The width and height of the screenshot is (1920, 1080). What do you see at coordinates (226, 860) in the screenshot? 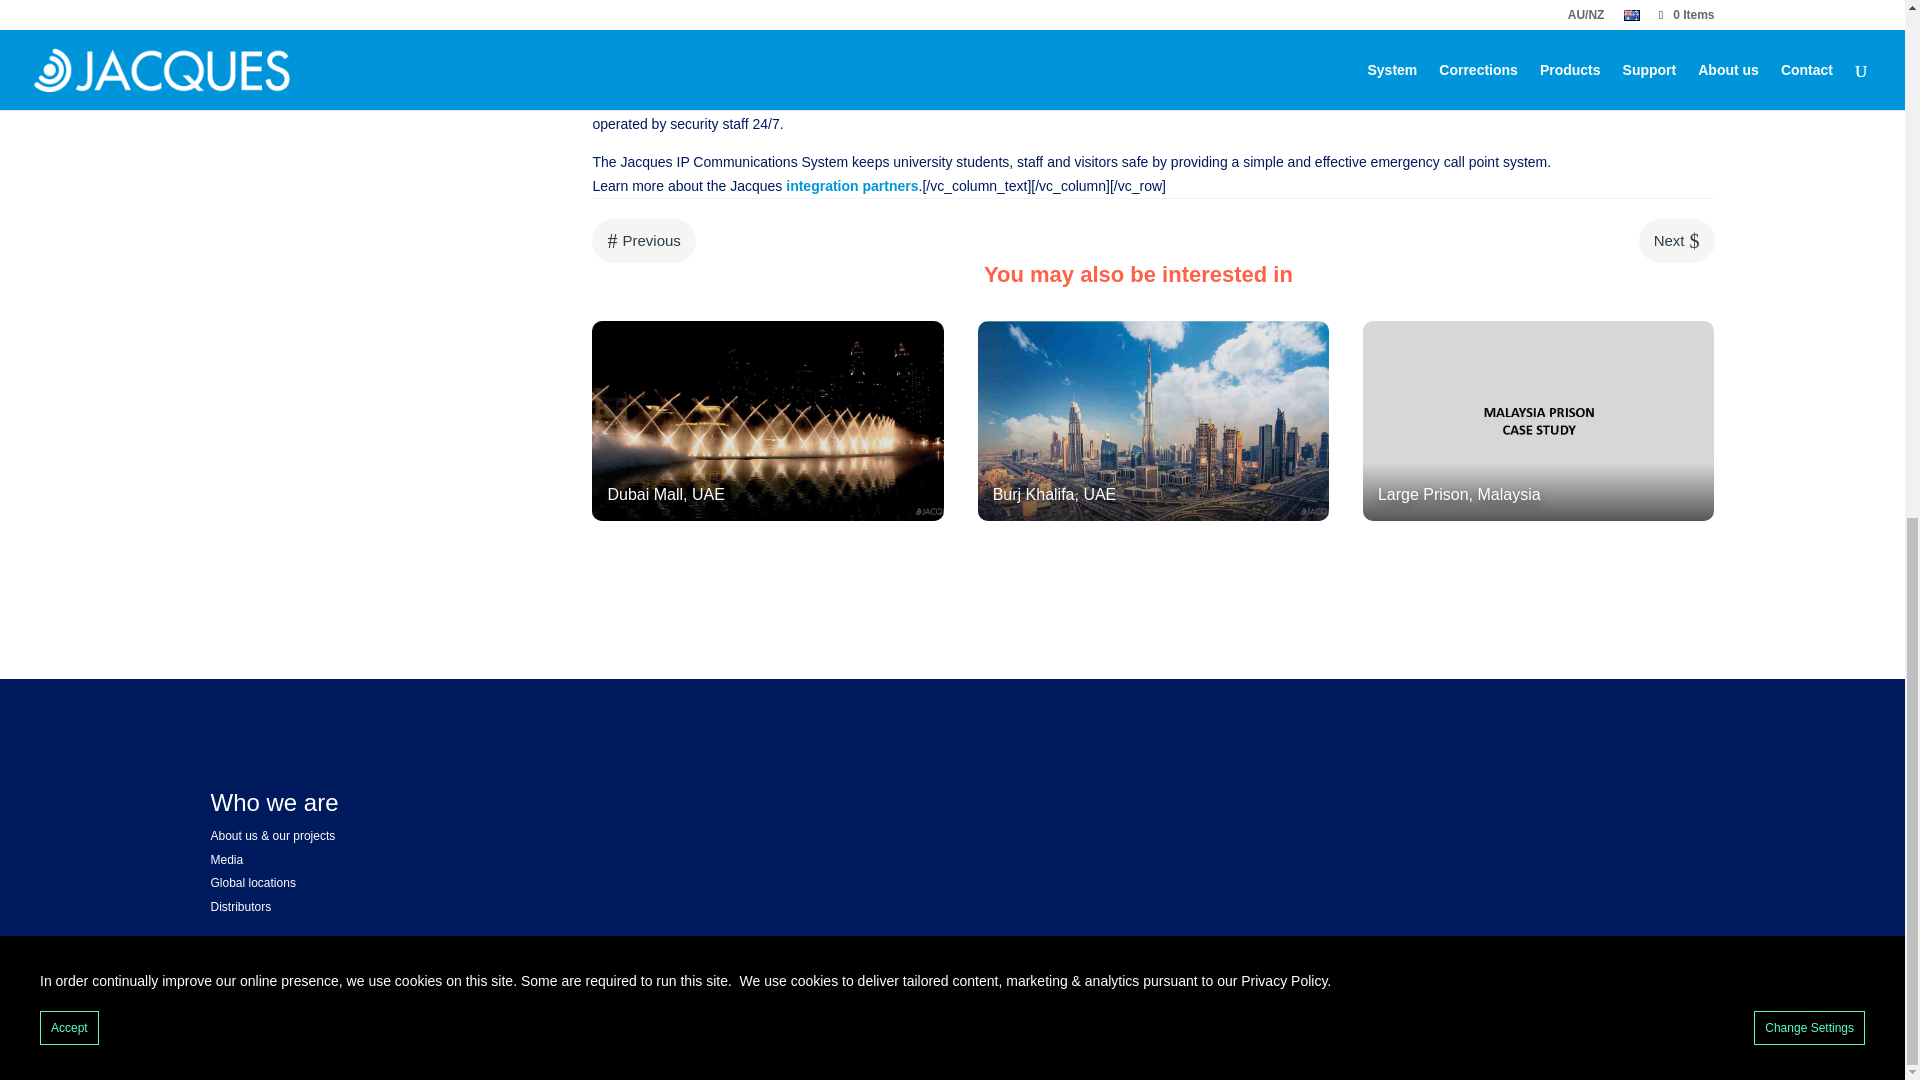
I see `Media` at bounding box center [226, 860].